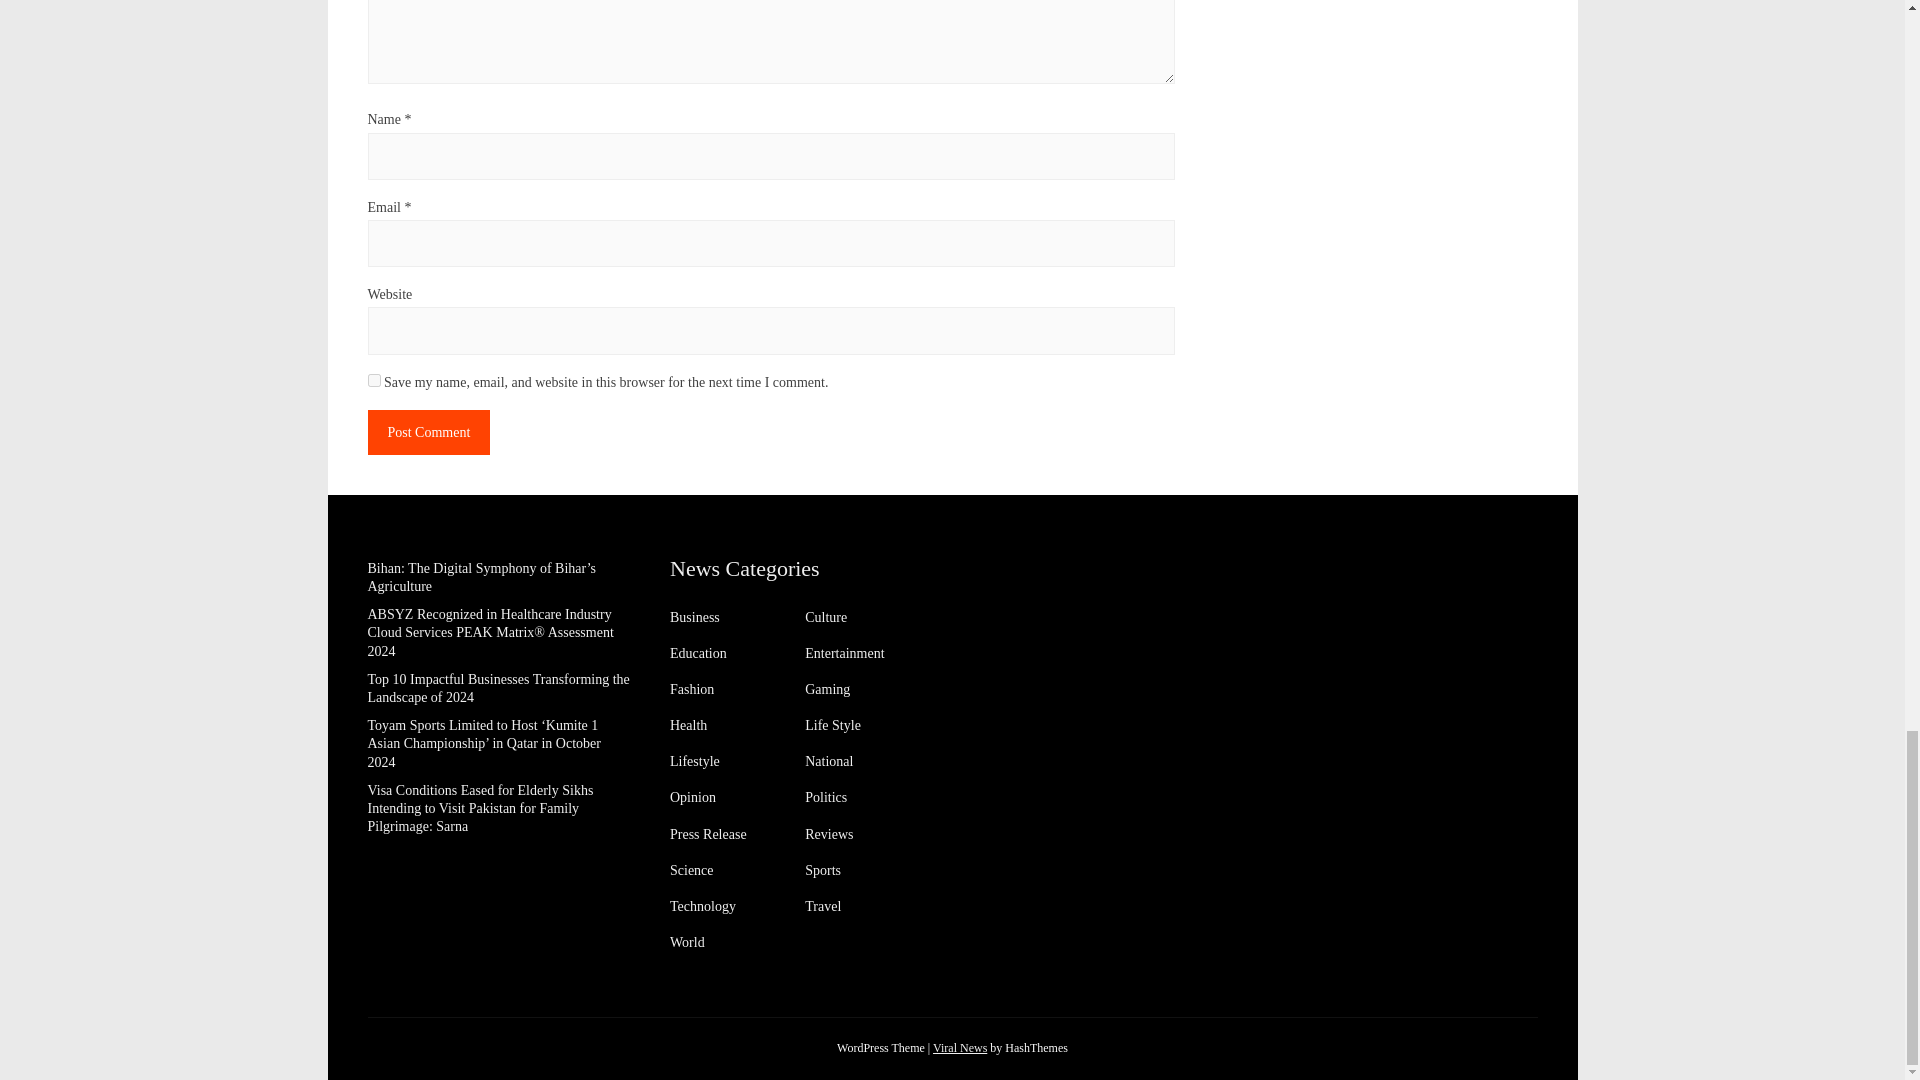  What do you see at coordinates (430, 432) in the screenshot?
I see `Post Comment` at bounding box center [430, 432].